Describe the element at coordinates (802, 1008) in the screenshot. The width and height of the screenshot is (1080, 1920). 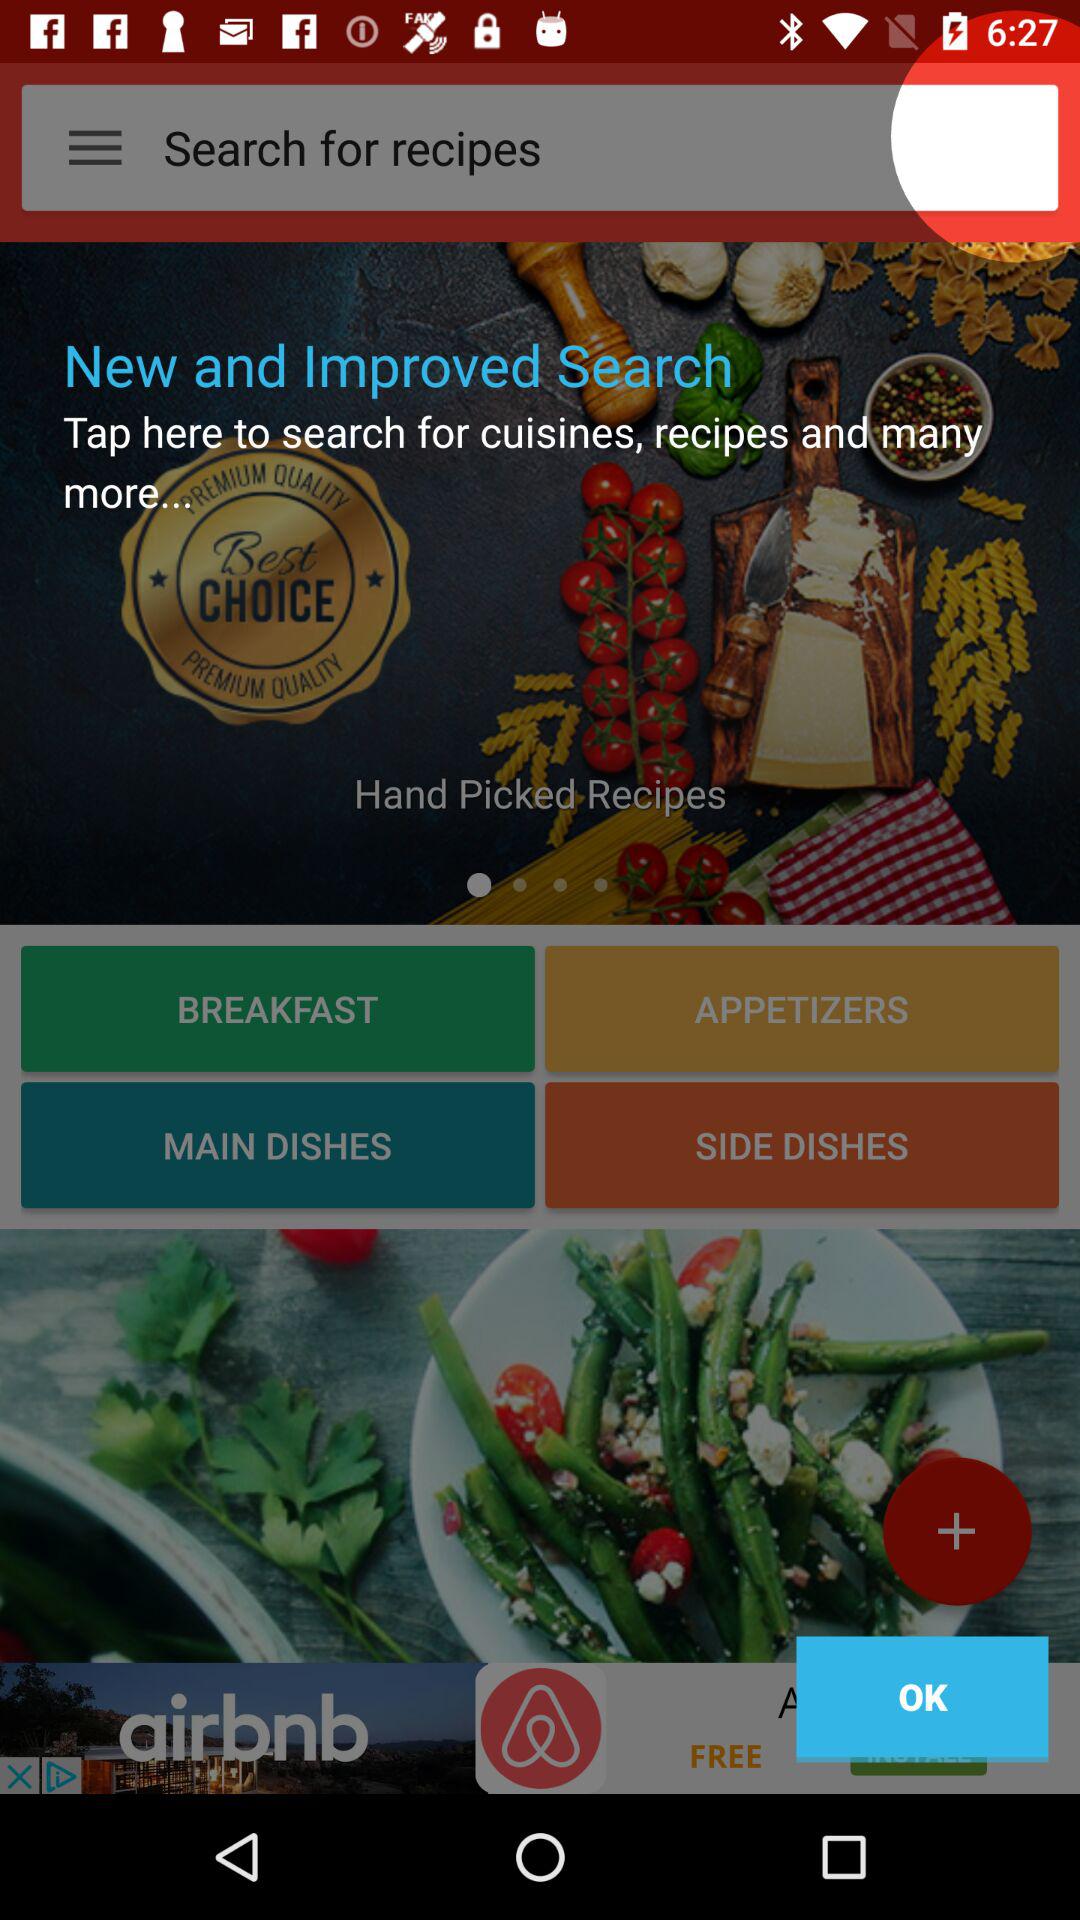
I see `select the appetizers` at that location.